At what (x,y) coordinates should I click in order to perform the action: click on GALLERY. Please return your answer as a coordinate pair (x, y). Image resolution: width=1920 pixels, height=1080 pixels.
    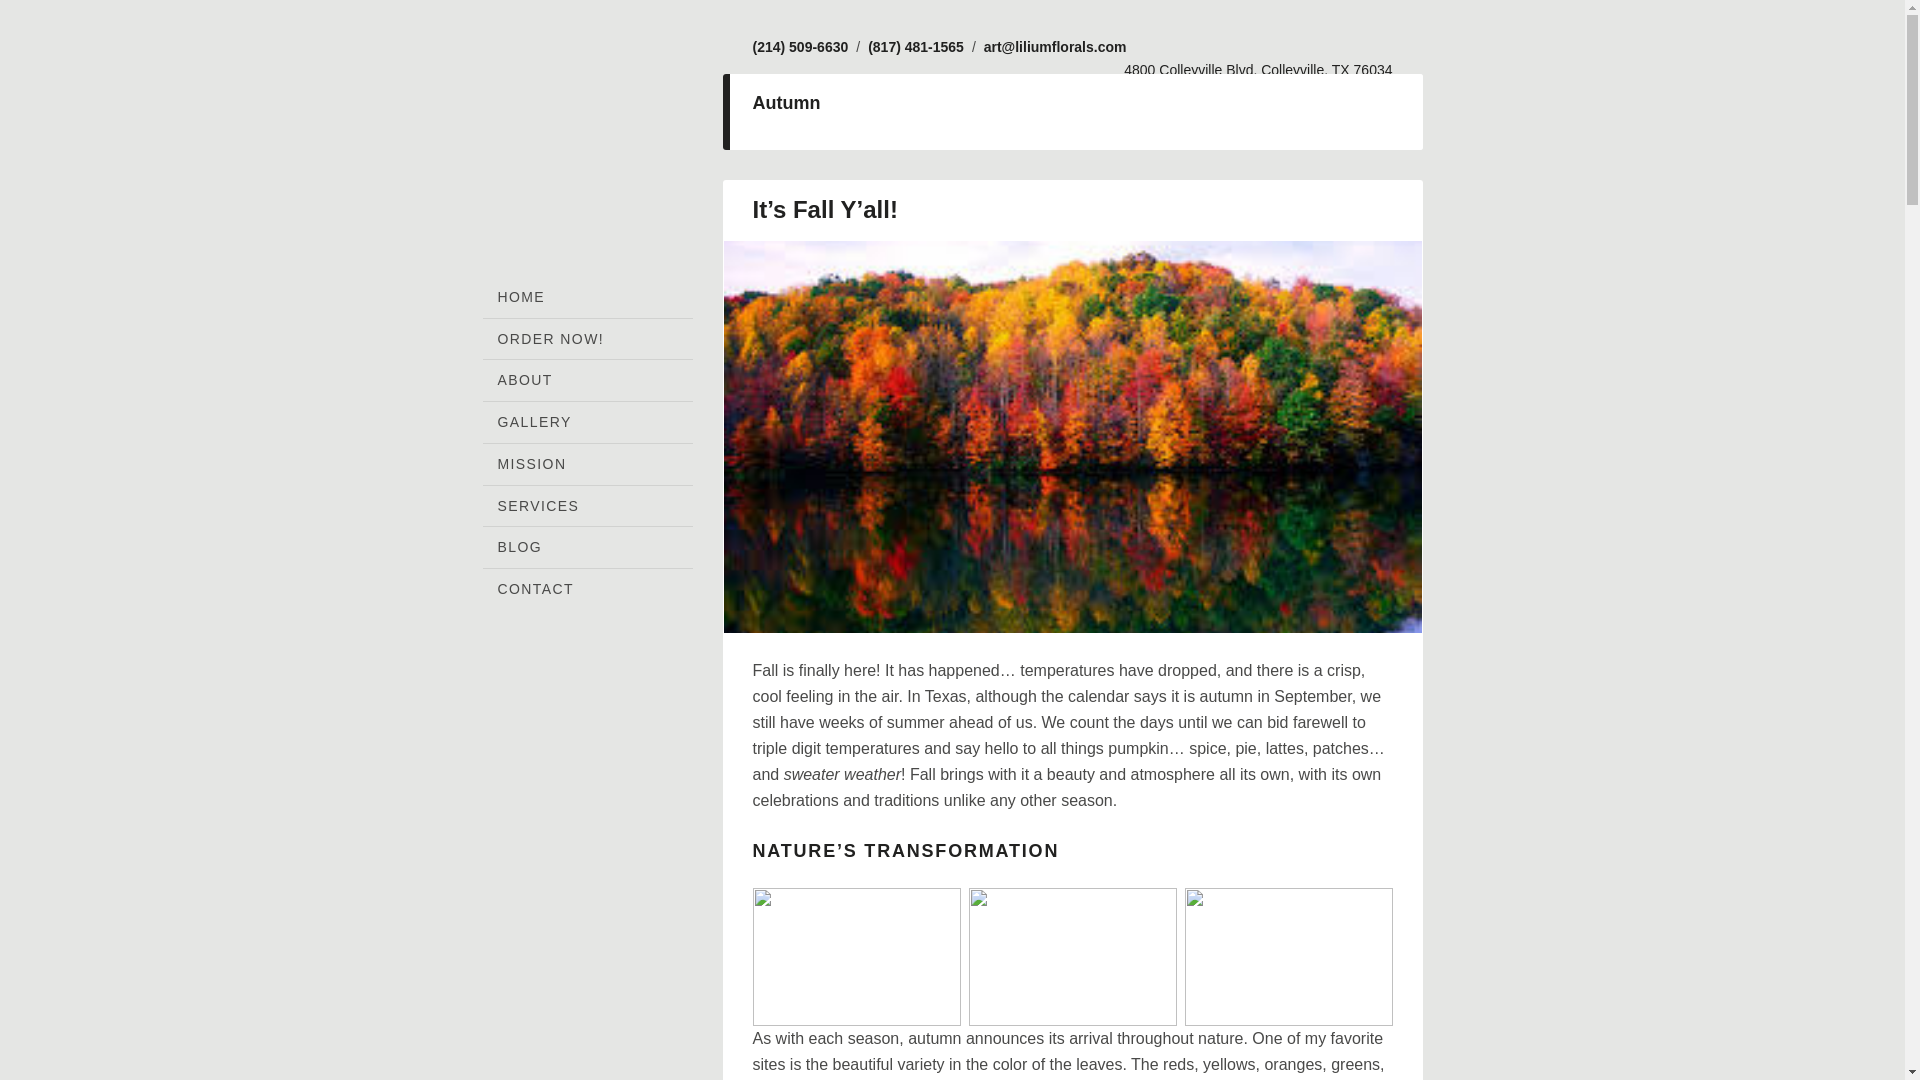
    Looking at the image, I should click on (586, 422).